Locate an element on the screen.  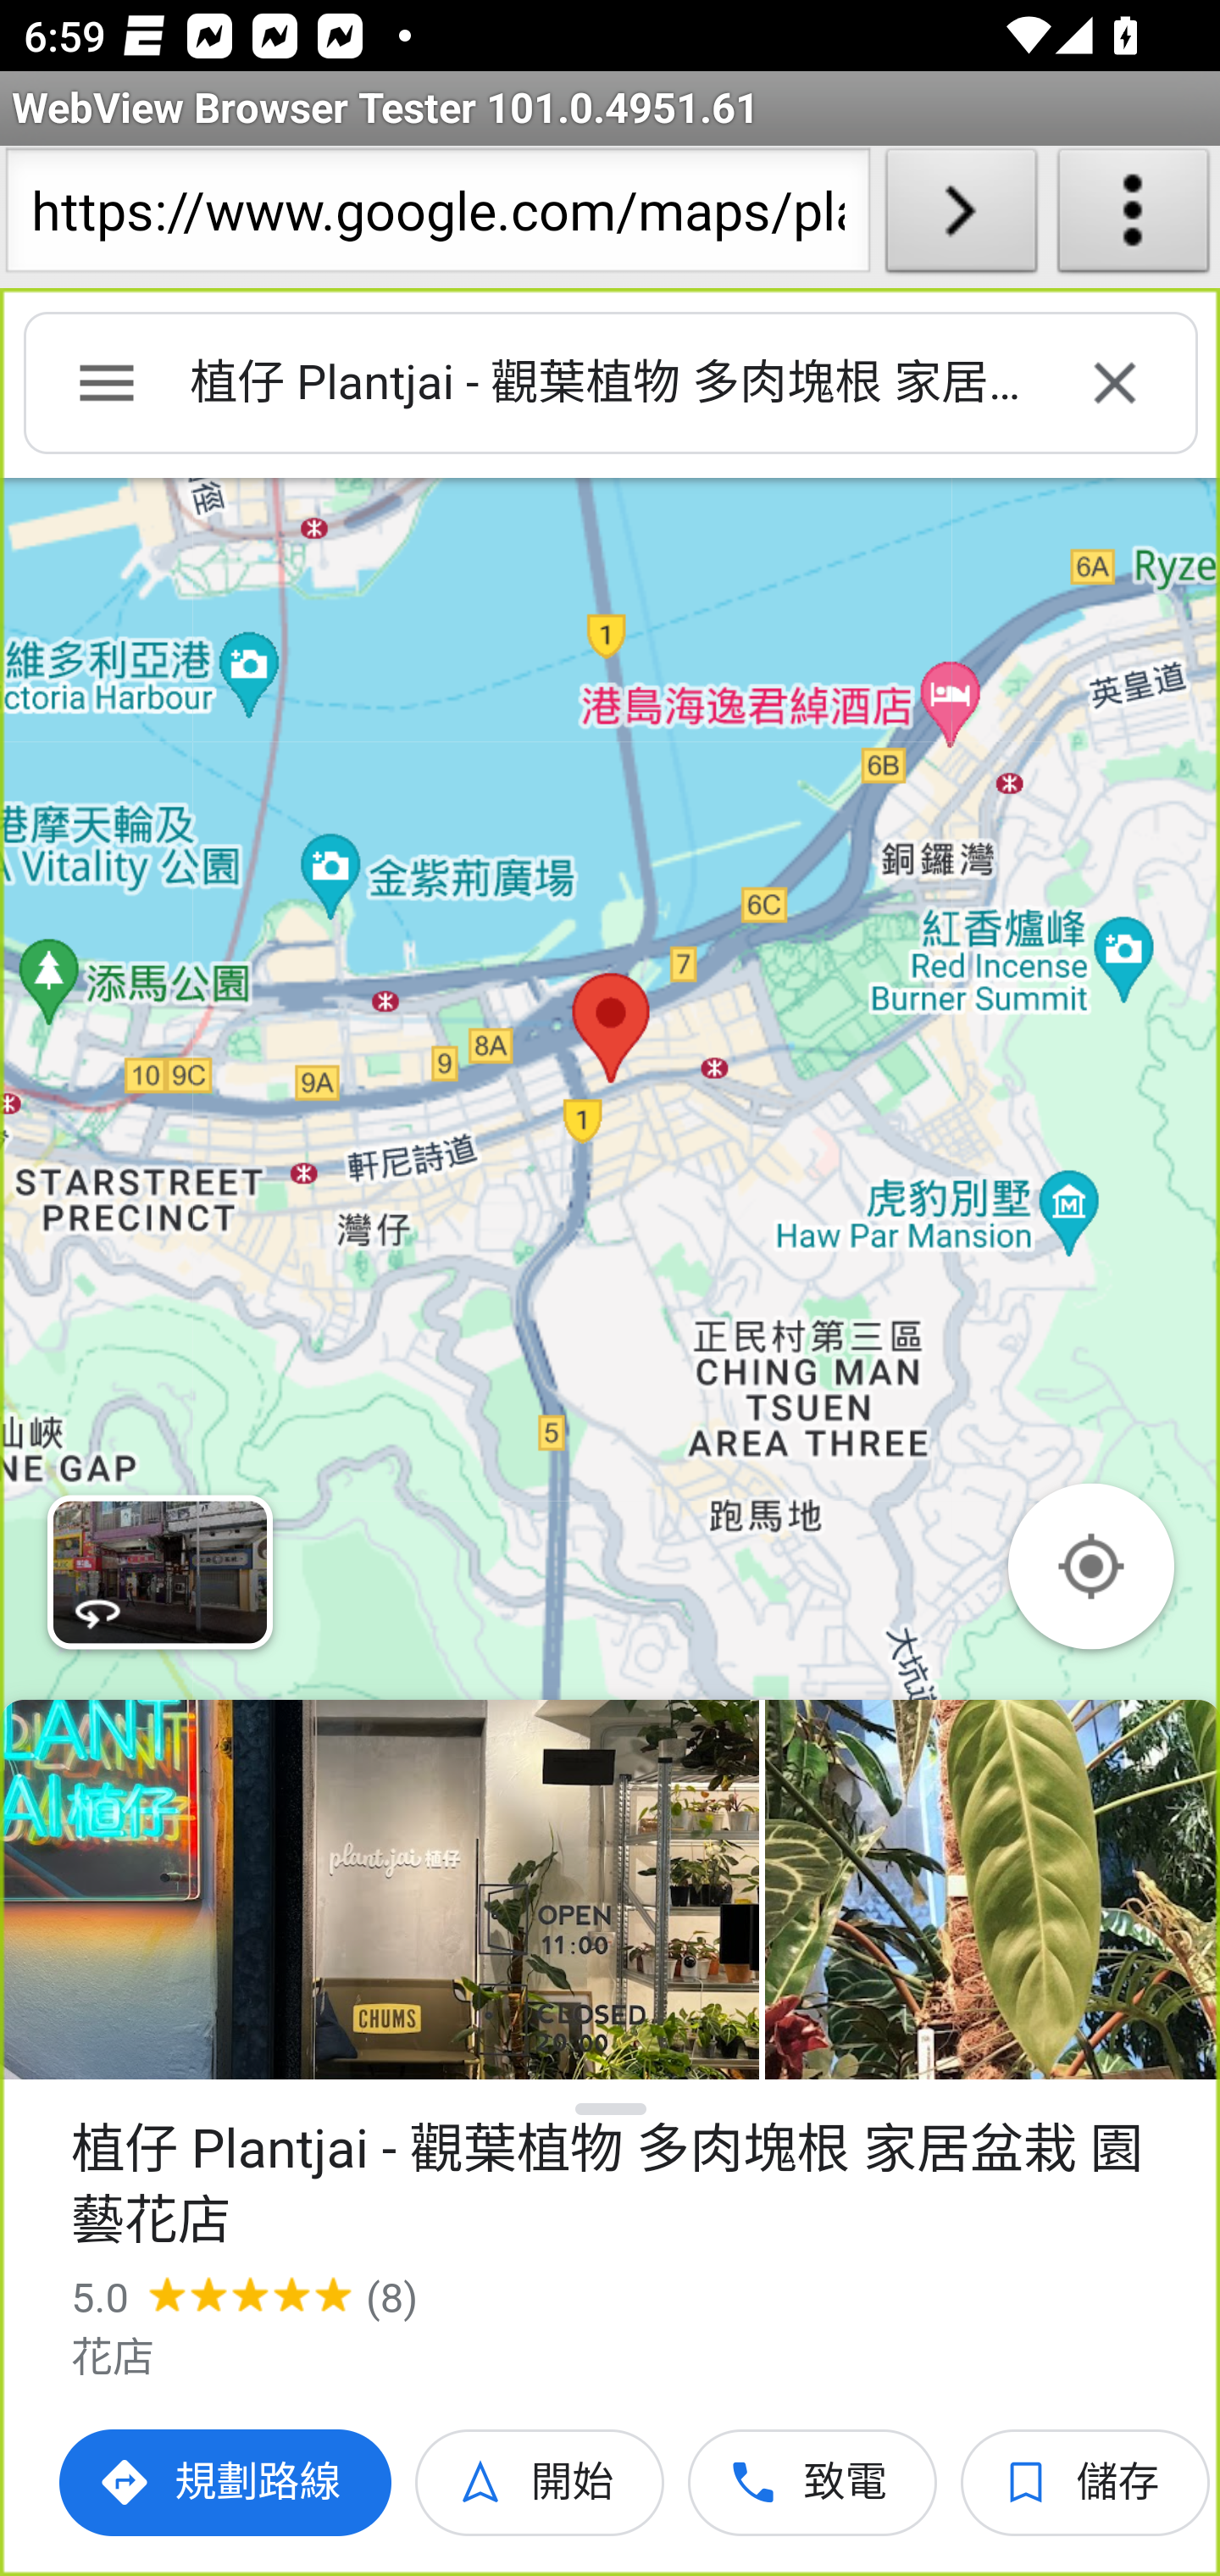
將「植仔 Plantjai - 觀葉植物 多肉塊根 家居盆栽 園藝花店」儲存至清單中 is located at coordinates (1086, 2483).